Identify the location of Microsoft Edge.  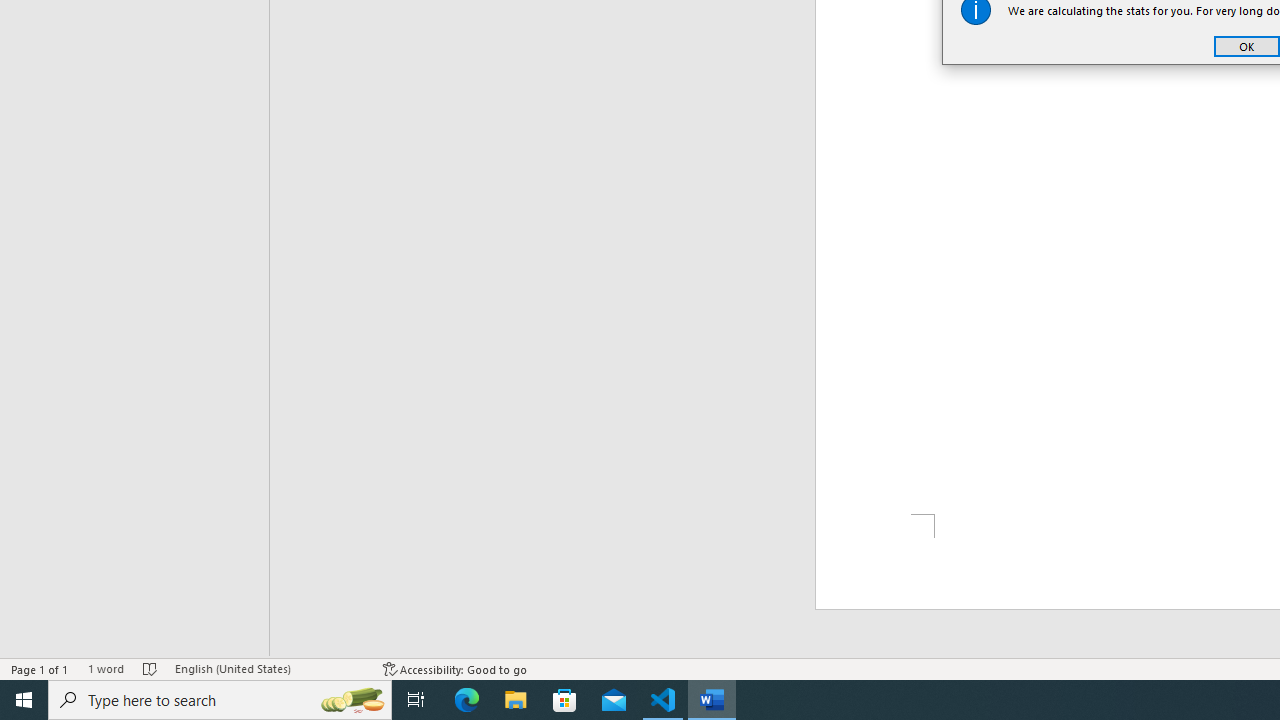
(466, 700).